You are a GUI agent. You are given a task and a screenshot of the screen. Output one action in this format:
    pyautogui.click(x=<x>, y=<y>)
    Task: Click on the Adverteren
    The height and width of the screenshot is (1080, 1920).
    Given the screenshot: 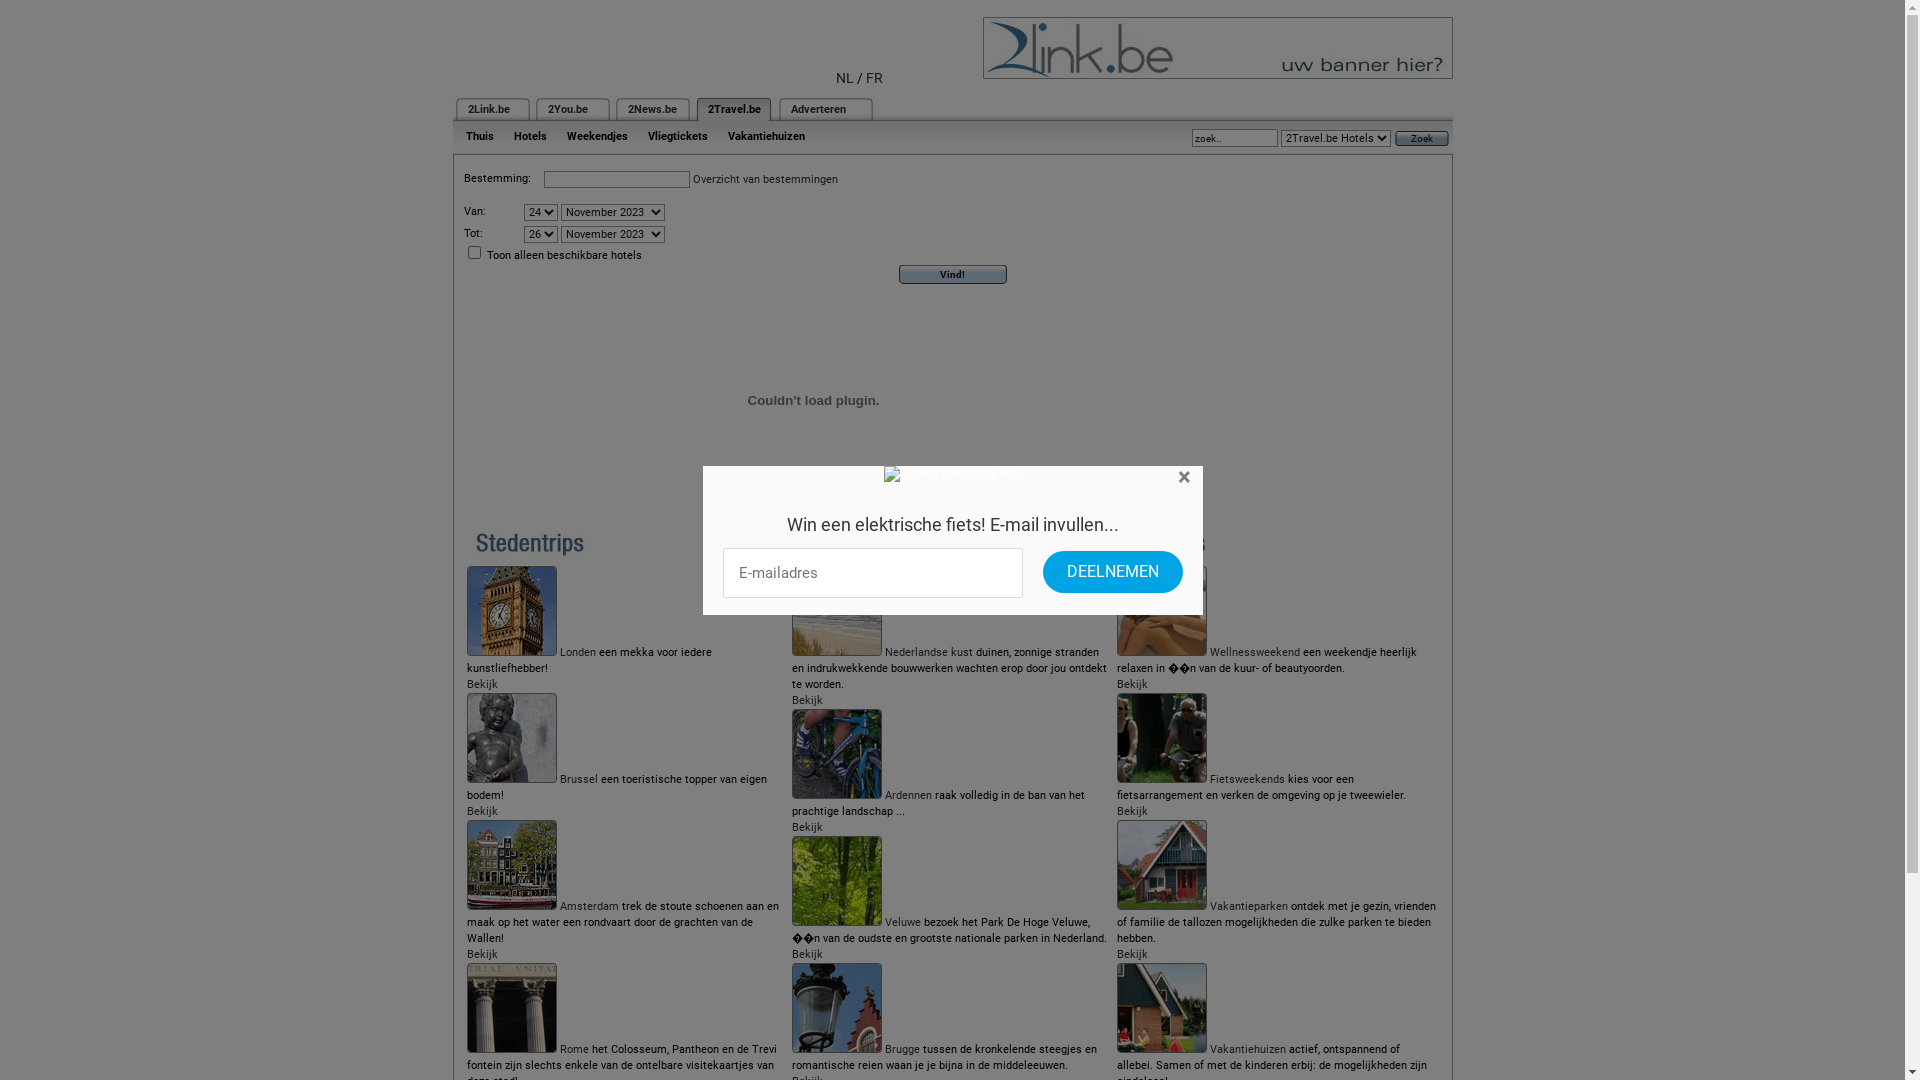 What is the action you would take?
    pyautogui.click(x=818, y=110)
    